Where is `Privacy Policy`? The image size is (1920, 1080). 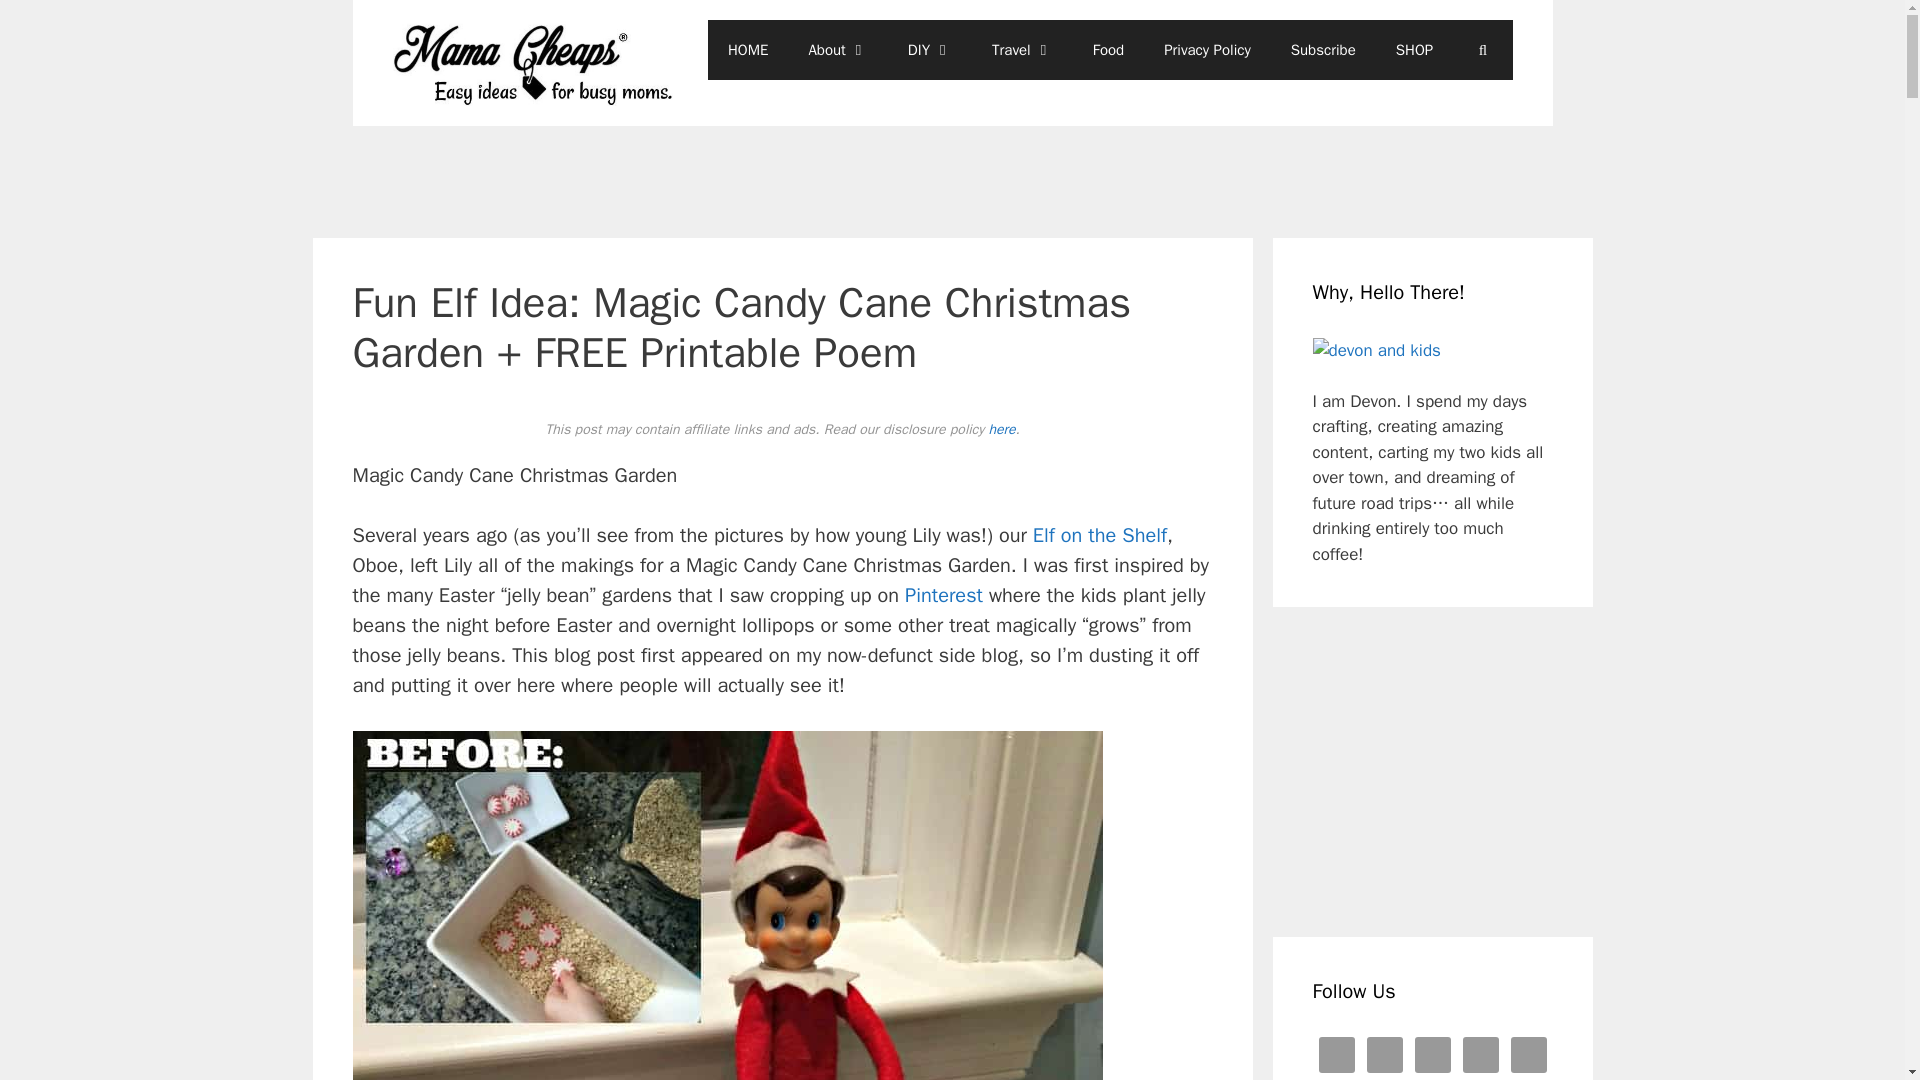 Privacy Policy is located at coordinates (1208, 50).